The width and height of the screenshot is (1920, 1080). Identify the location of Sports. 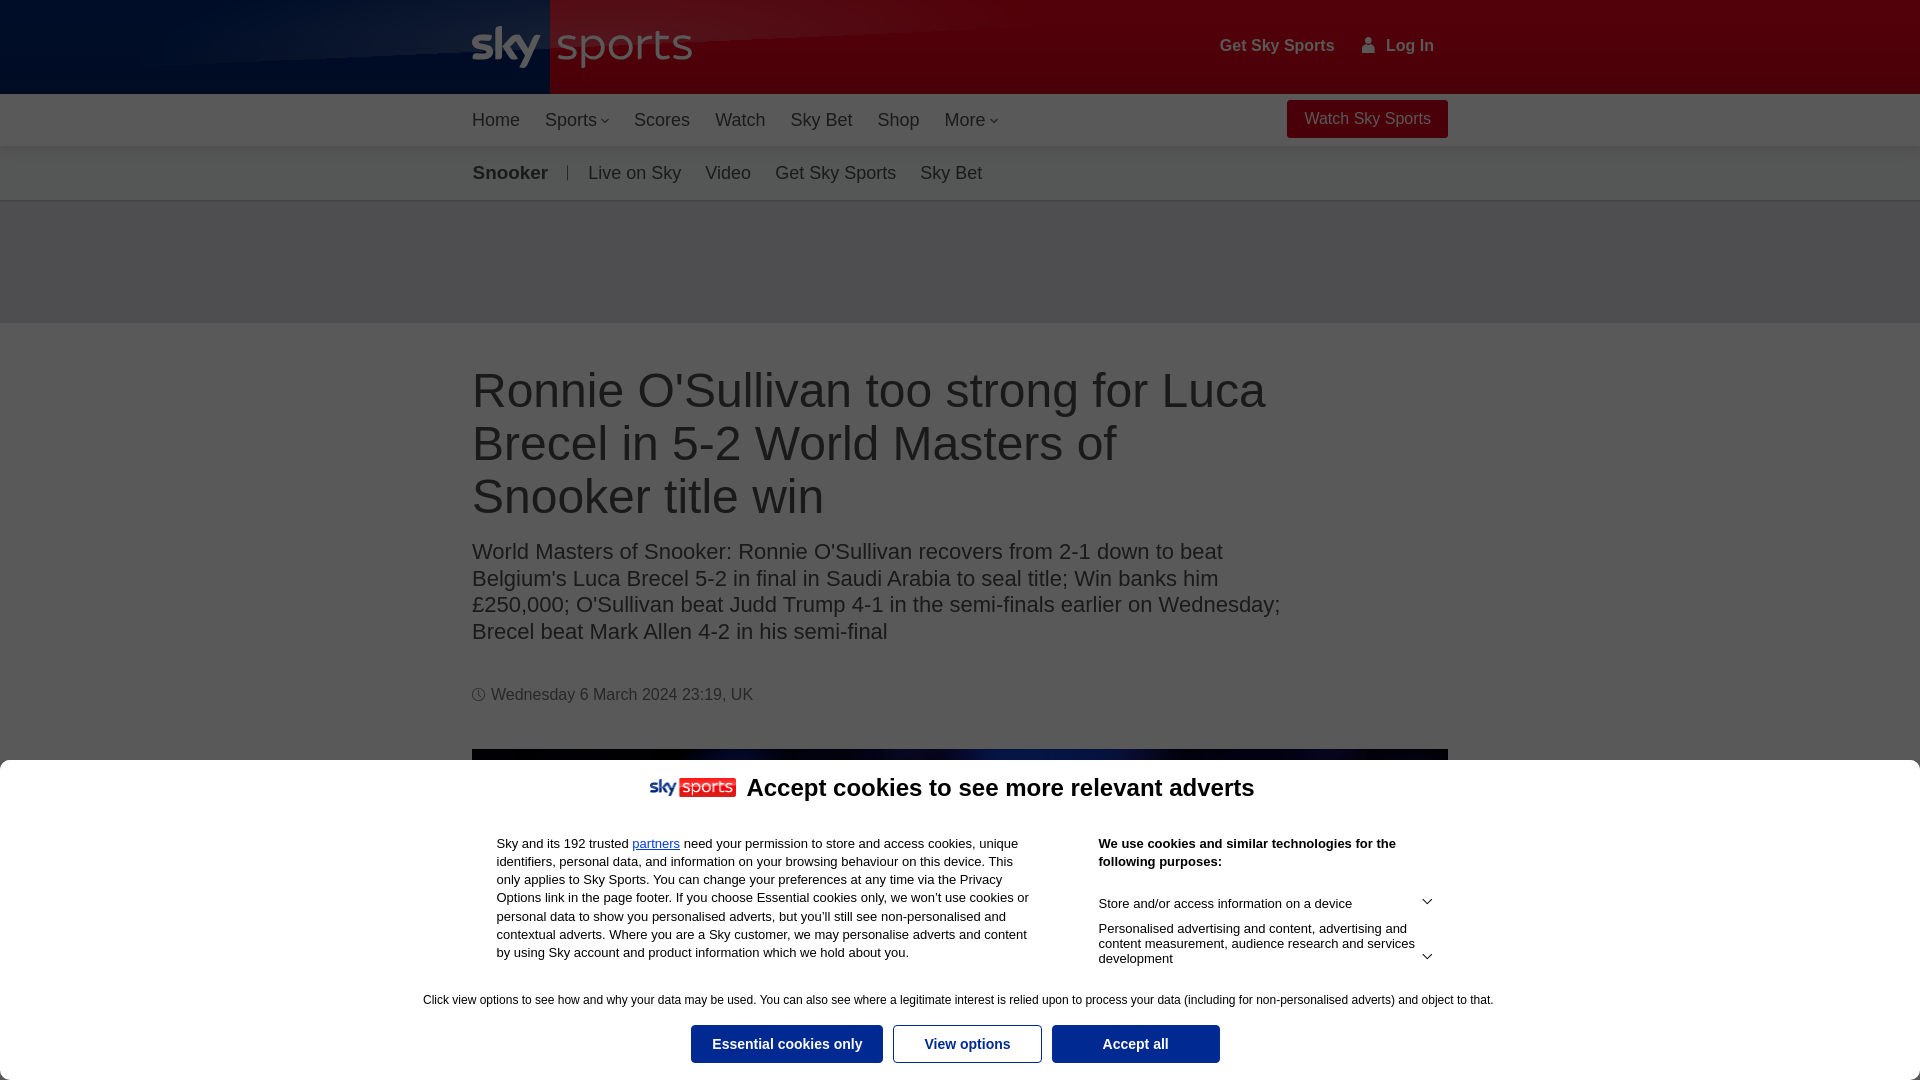
(576, 120).